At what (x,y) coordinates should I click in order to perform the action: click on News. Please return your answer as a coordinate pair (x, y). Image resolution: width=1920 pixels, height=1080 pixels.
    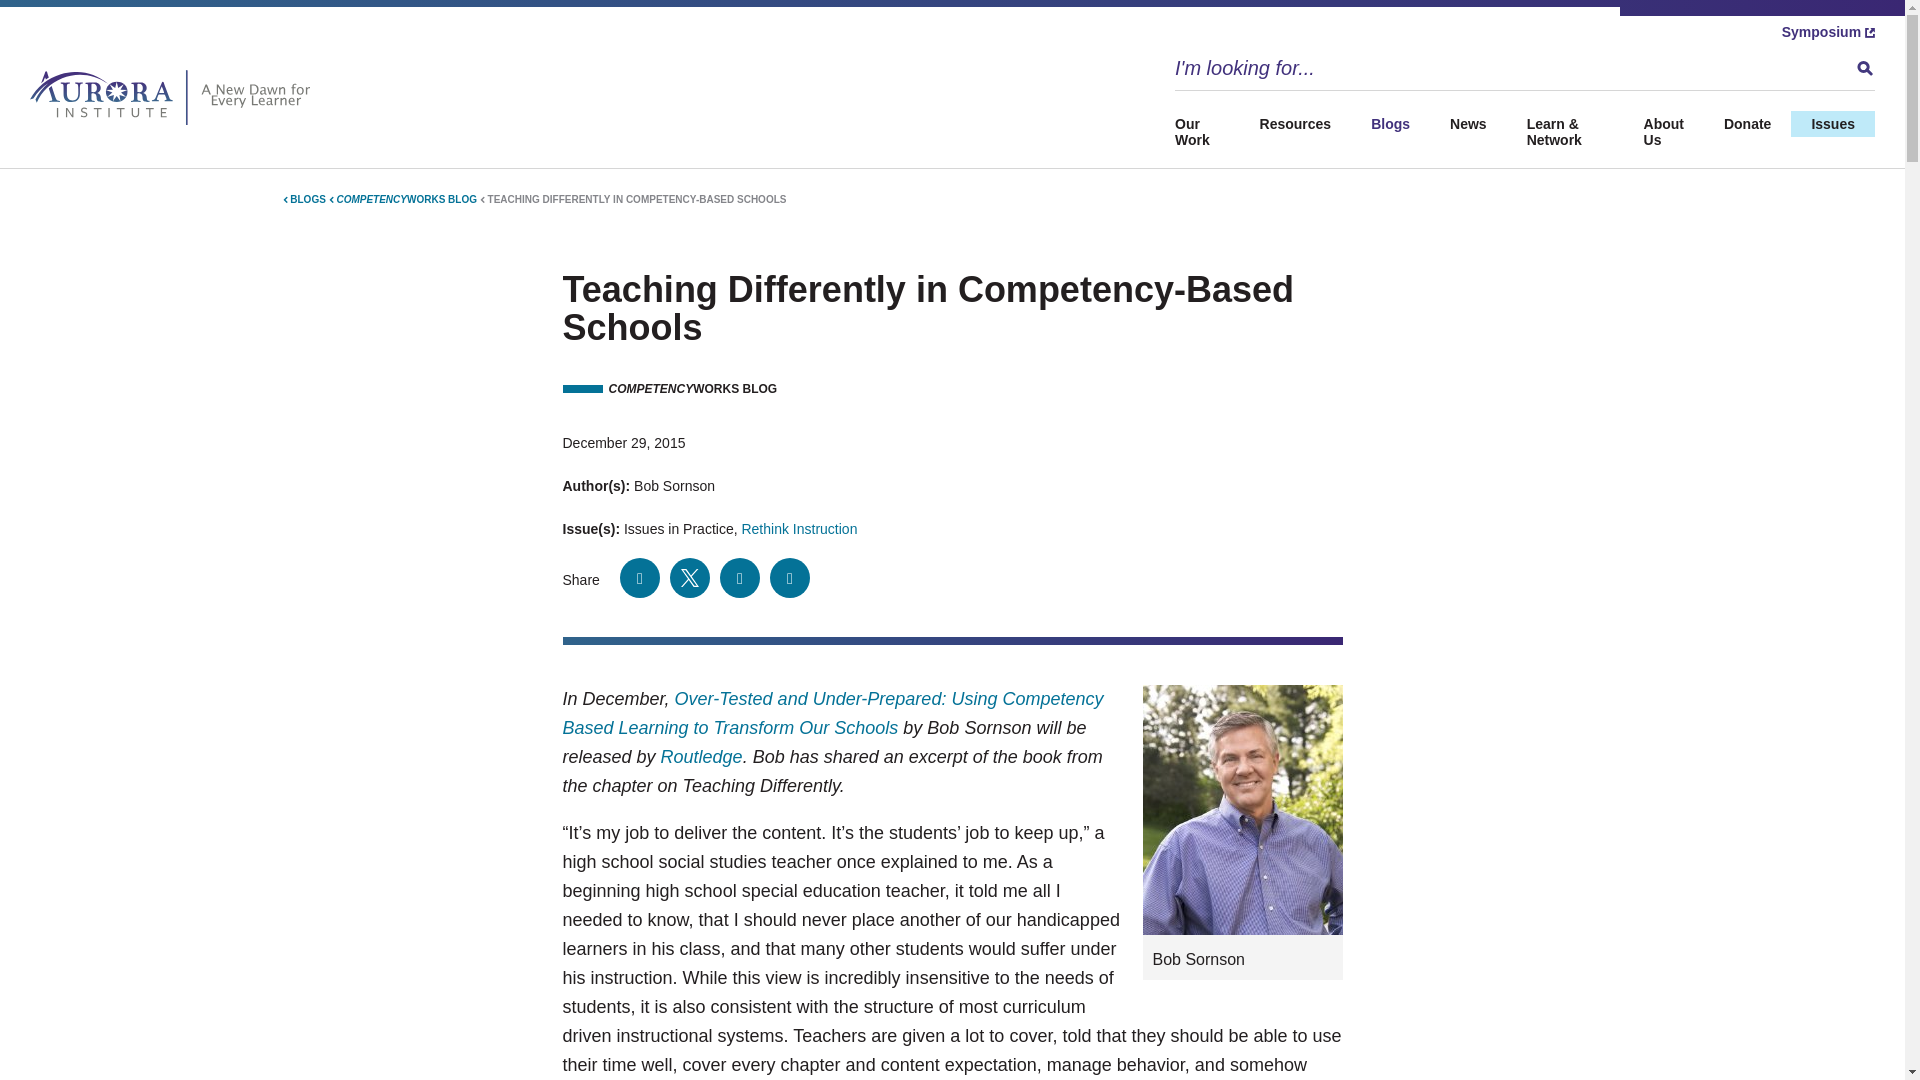
    Looking at the image, I should click on (1468, 124).